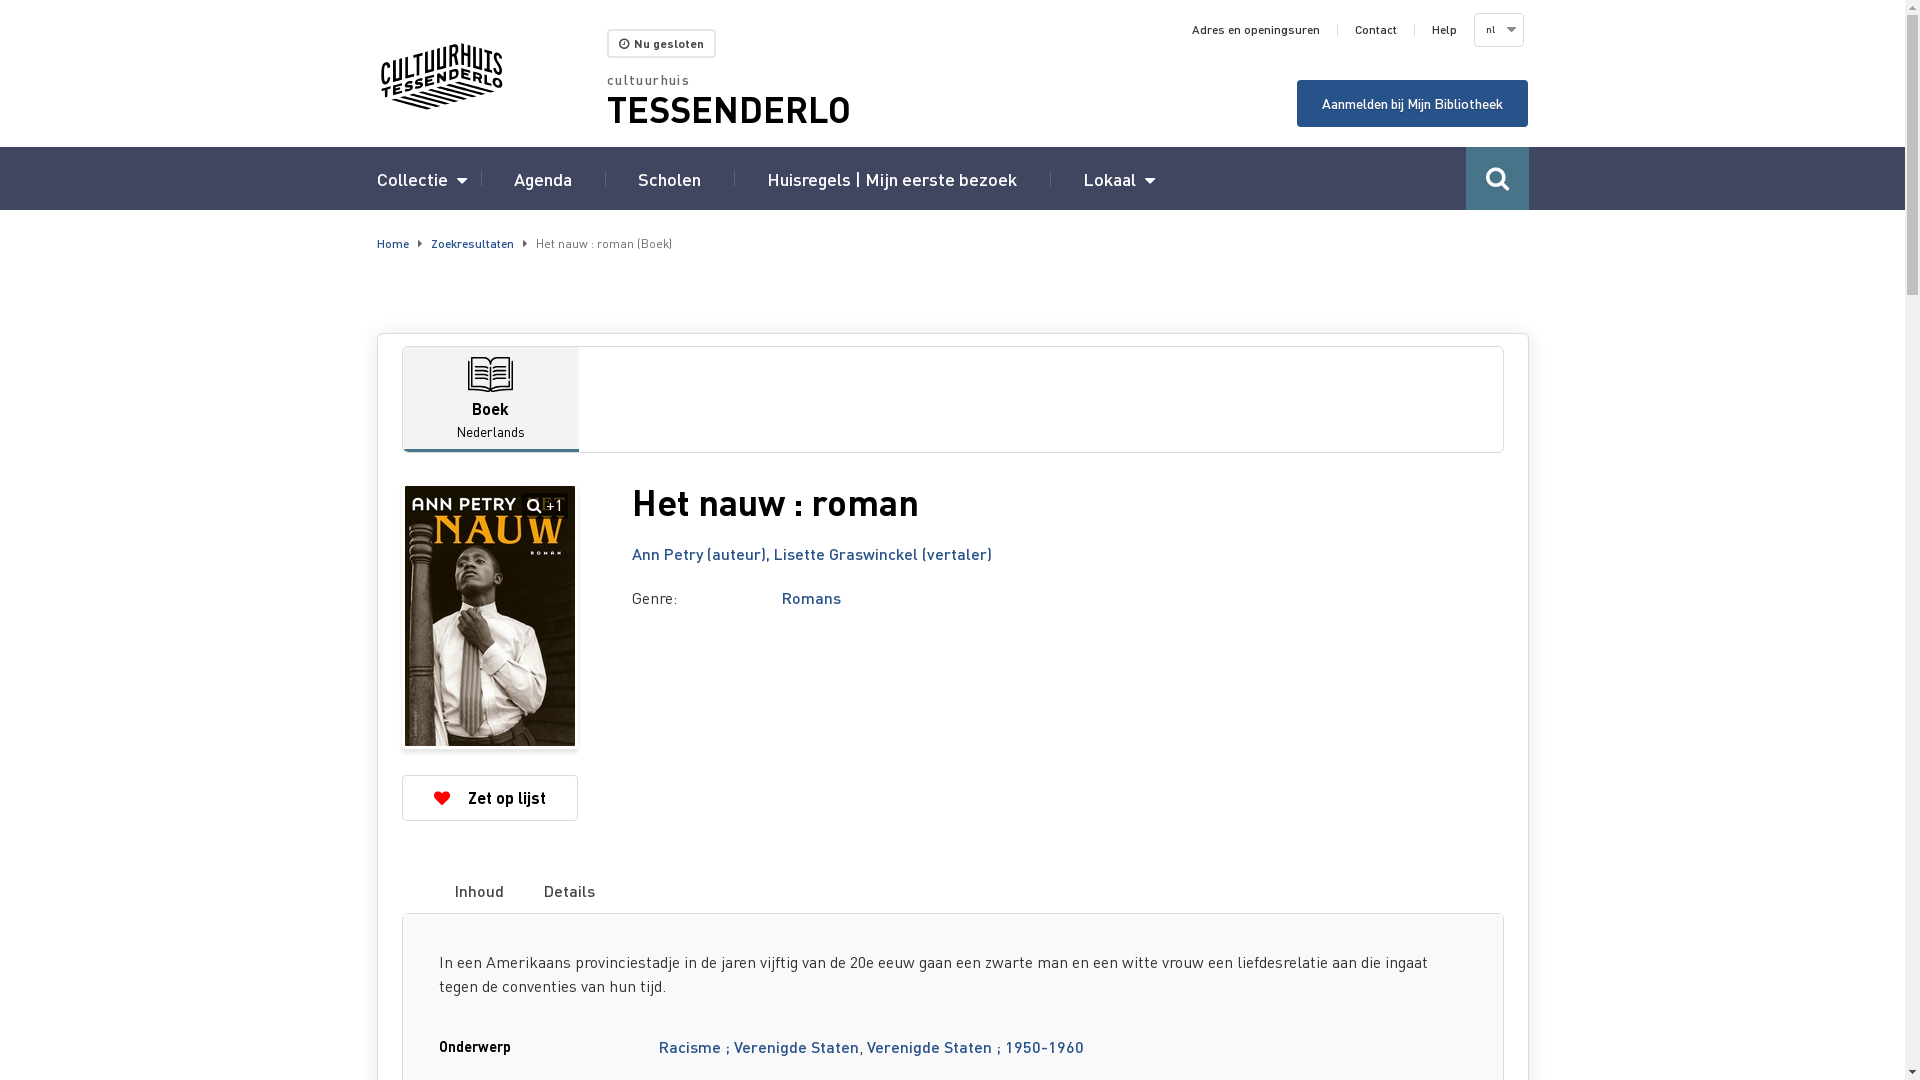 The height and width of the screenshot is (1080, 1920). What do you see at coordinates (392, 244) in the screenshot?
I see `Home` at bounding box center [392, 244].